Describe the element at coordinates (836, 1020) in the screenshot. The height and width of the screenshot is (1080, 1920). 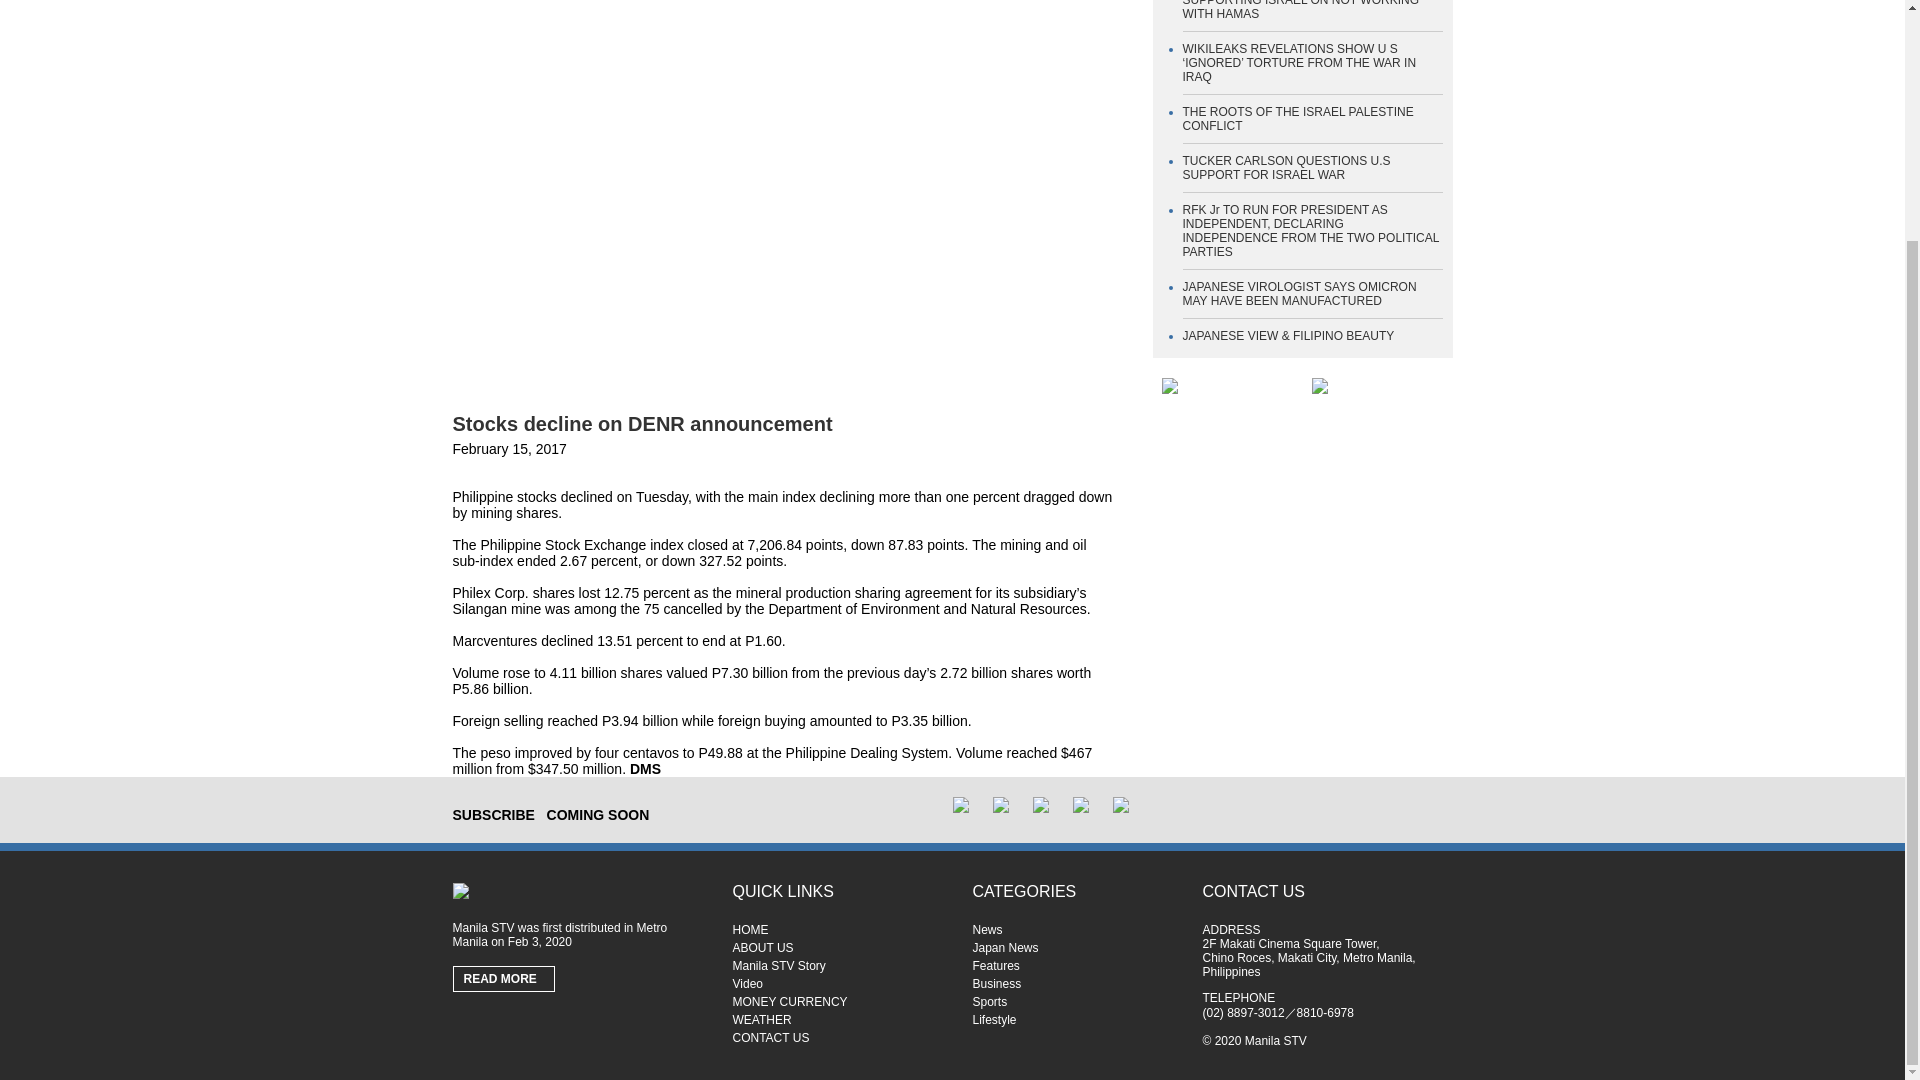
I see `WEATHER` at that location.